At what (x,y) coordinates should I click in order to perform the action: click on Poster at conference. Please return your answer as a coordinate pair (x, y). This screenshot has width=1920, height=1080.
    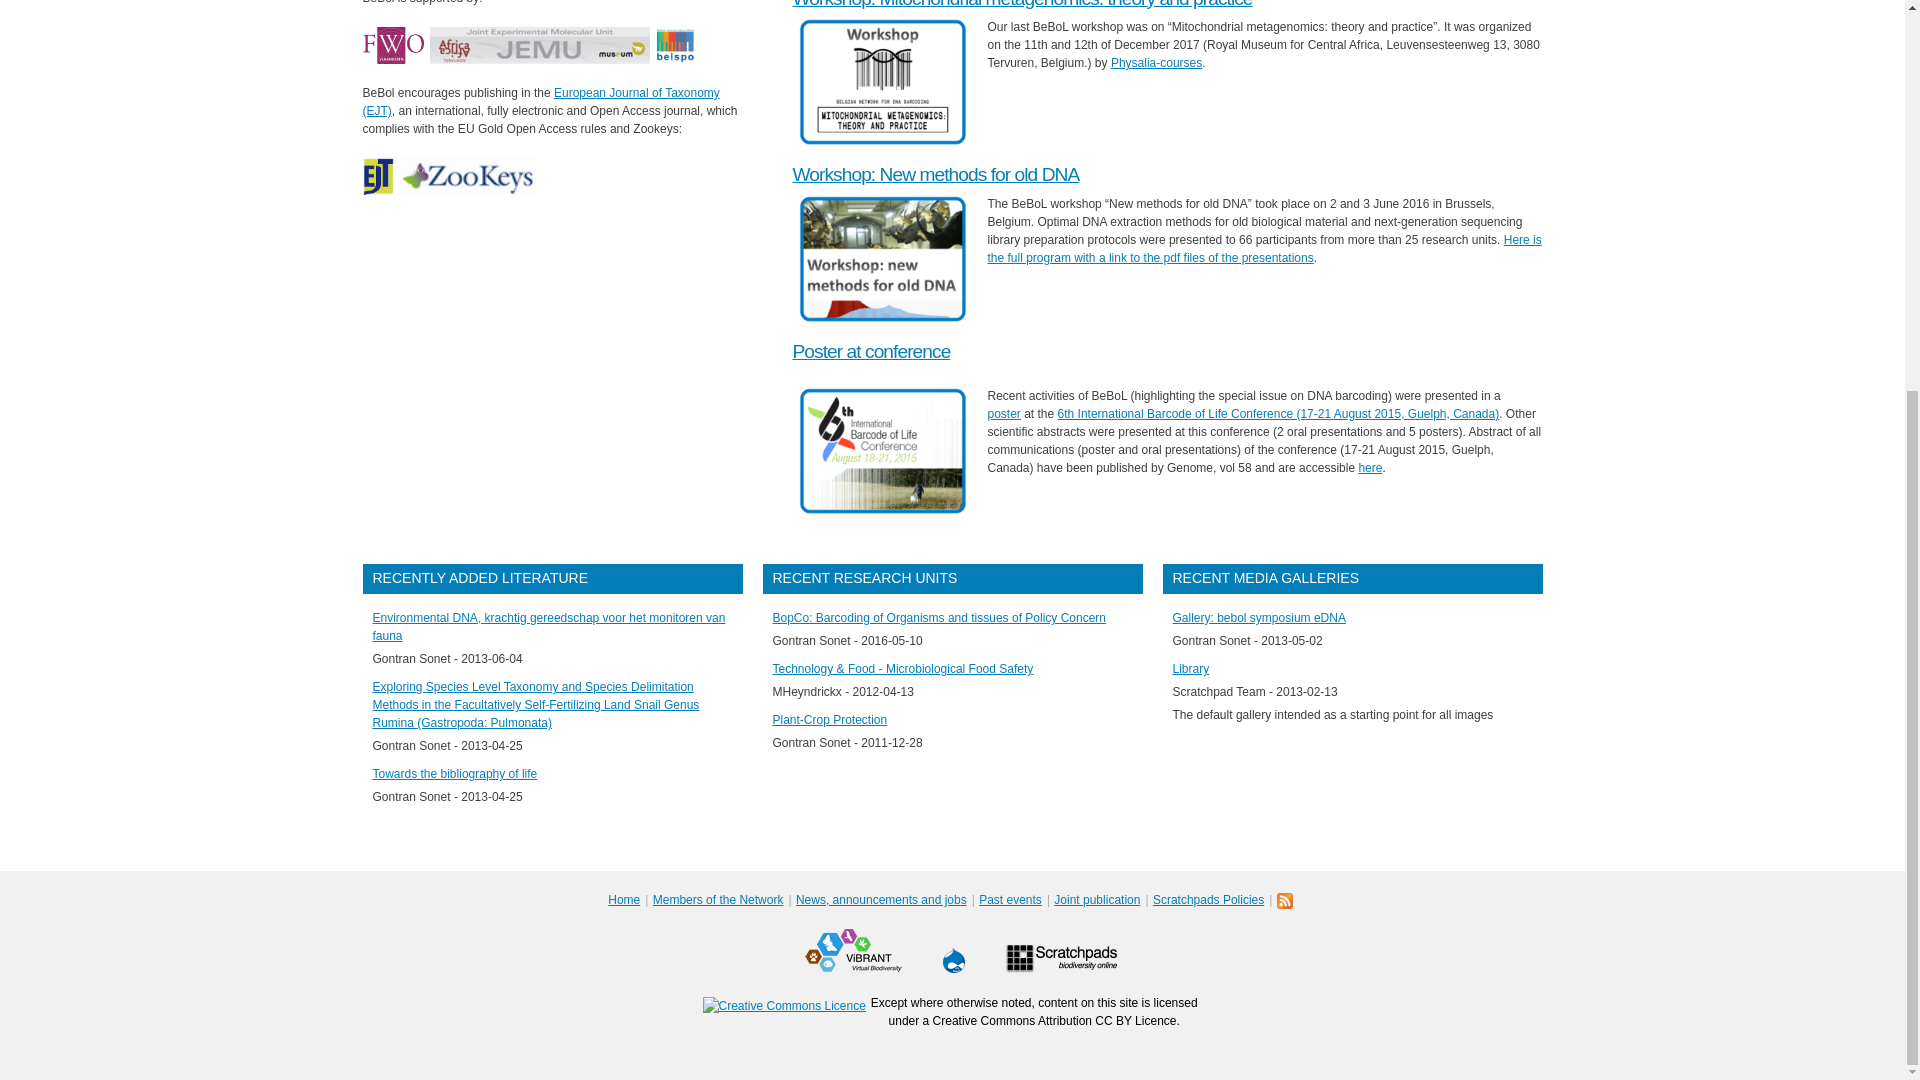
    Looking at the image, I should click on (870, 351).